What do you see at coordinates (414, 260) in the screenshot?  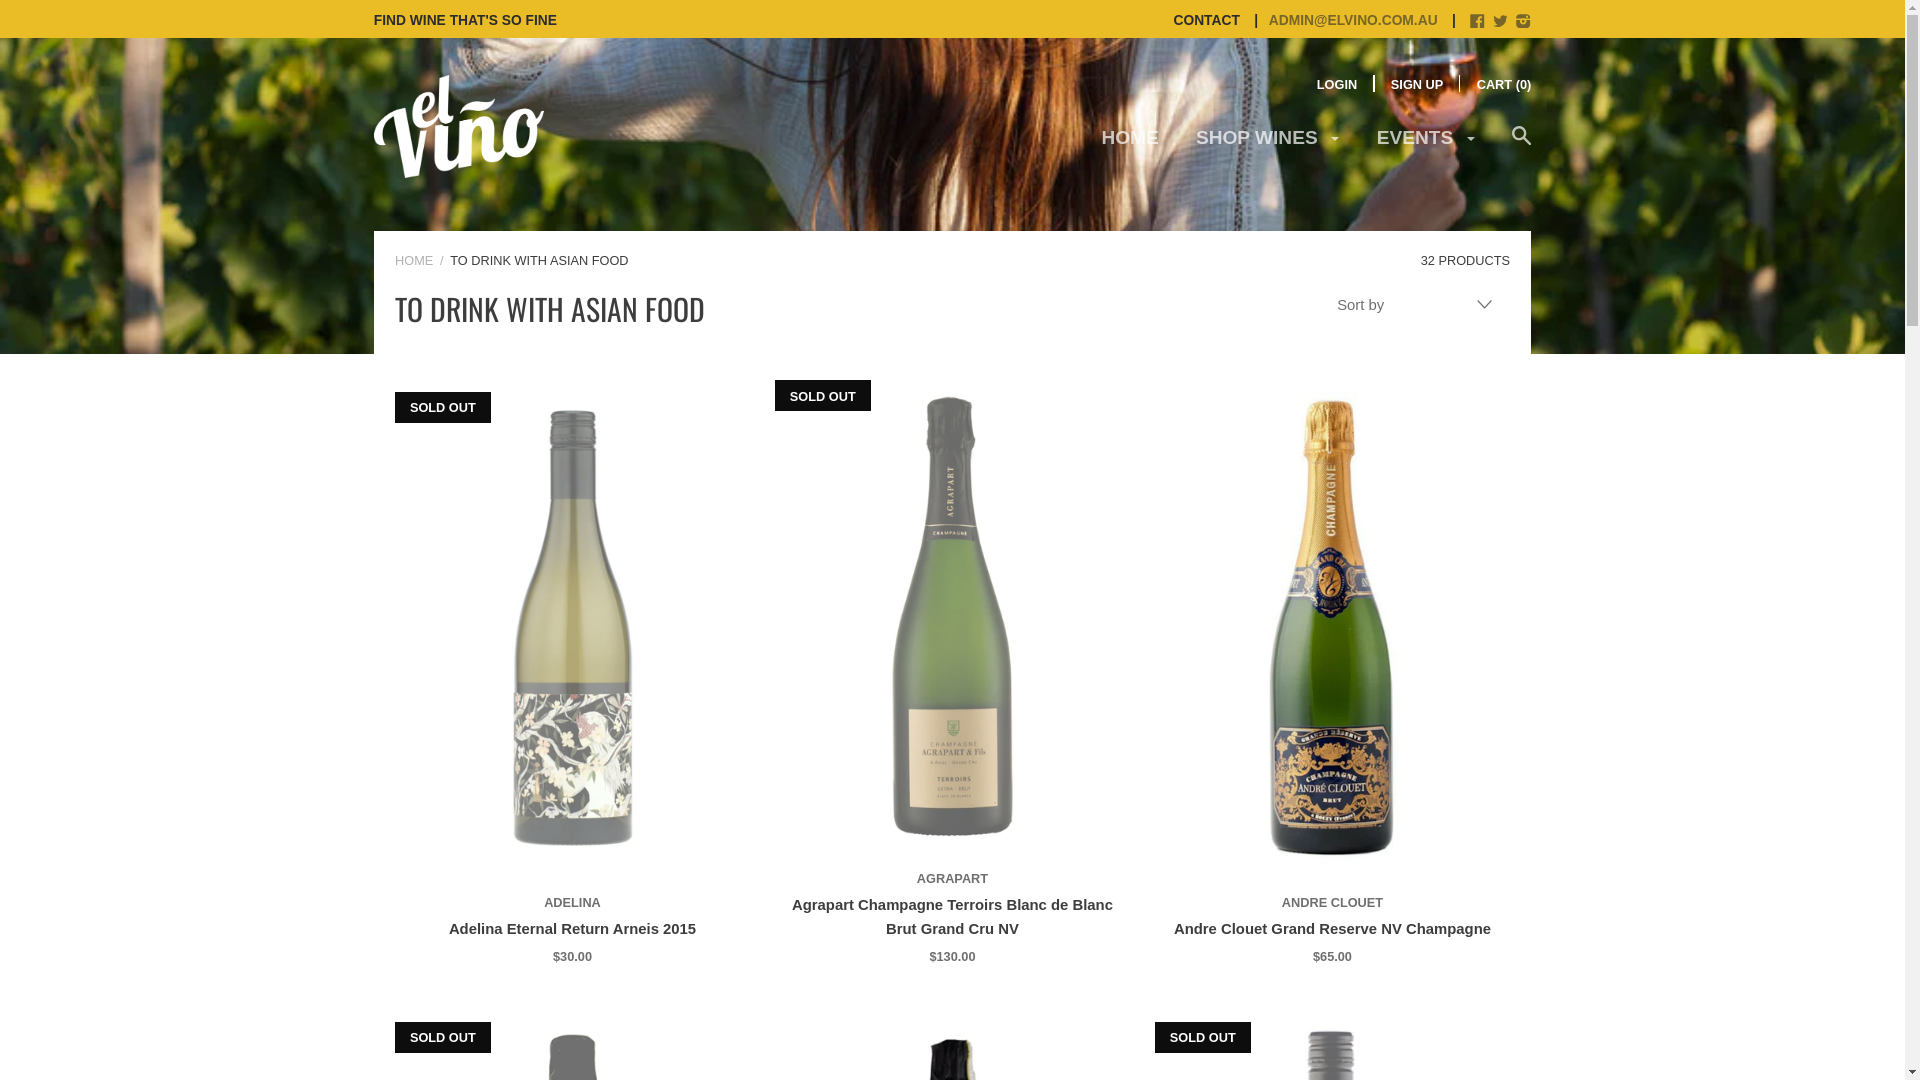 I see `HOME` at bounding box center [414, 260].